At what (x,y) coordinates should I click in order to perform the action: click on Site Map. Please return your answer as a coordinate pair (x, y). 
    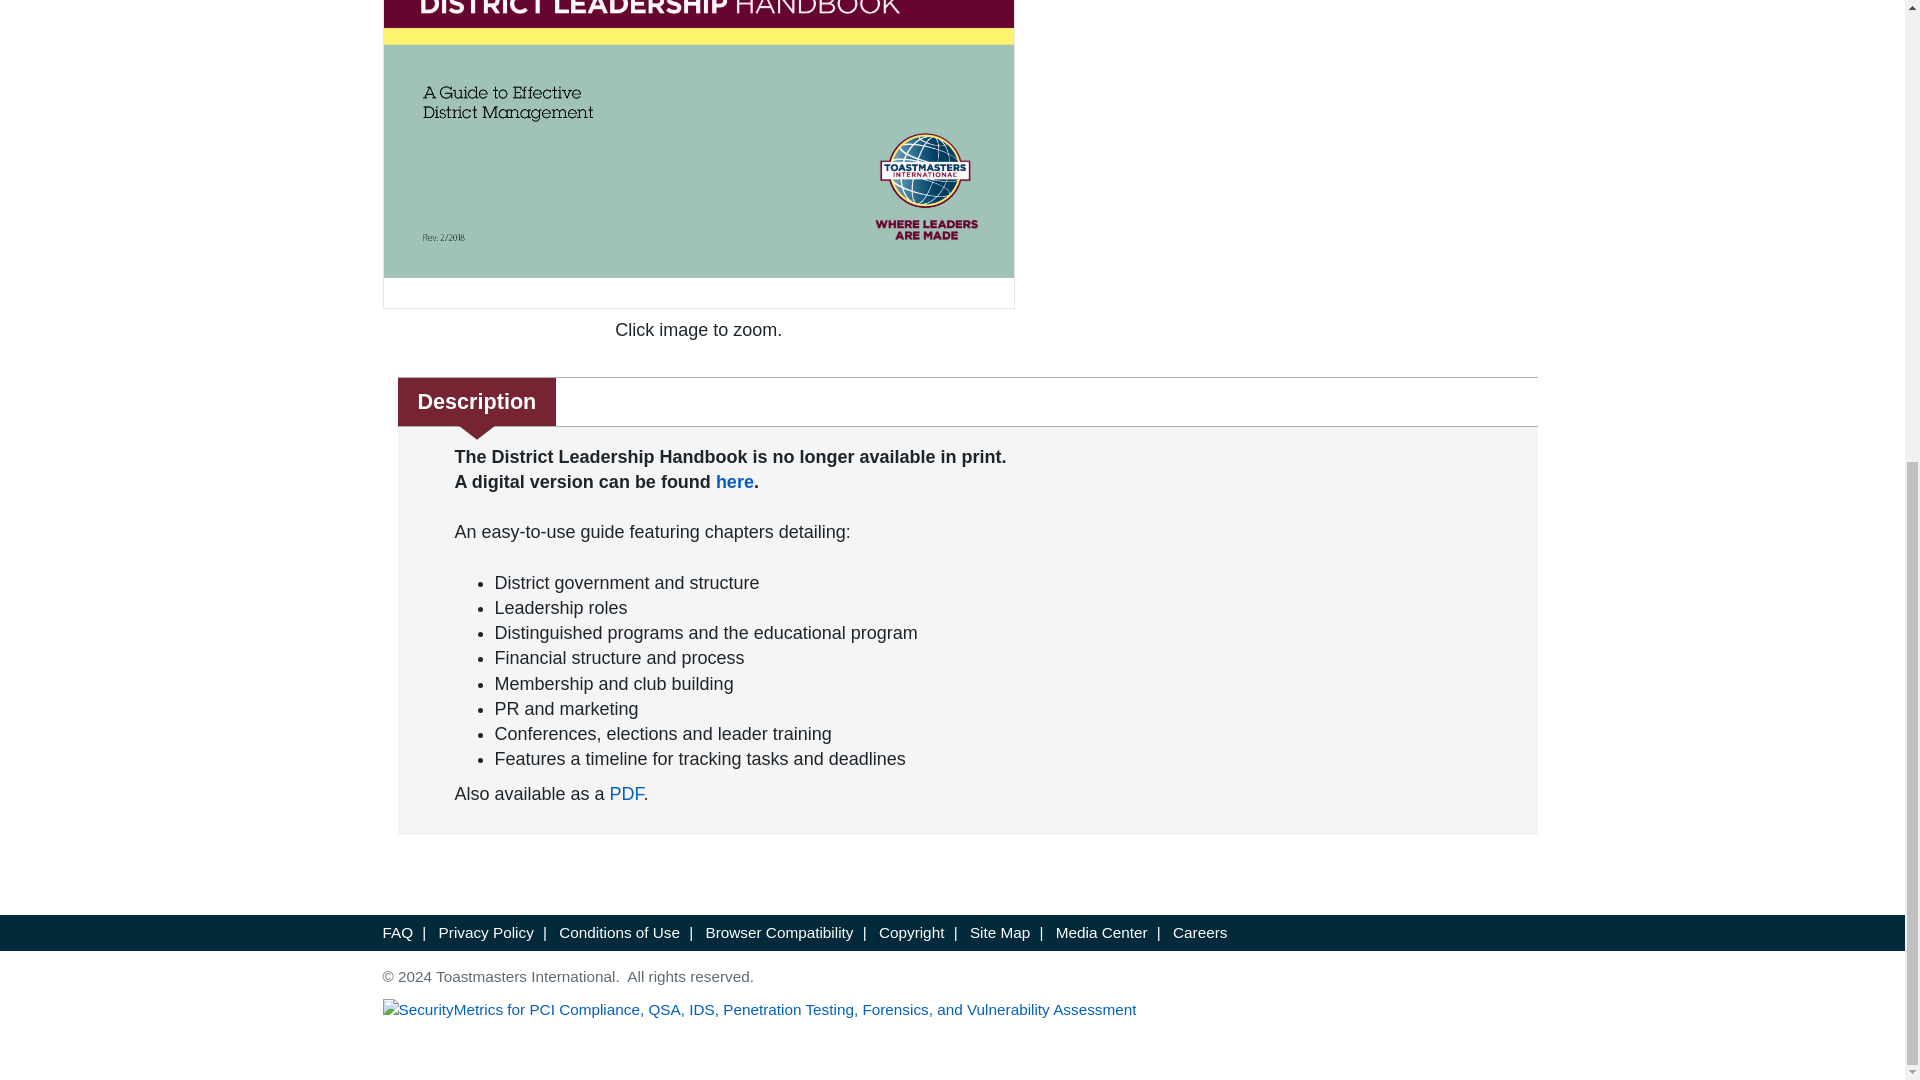
    Looking at the image, I should click on (1002, 932).